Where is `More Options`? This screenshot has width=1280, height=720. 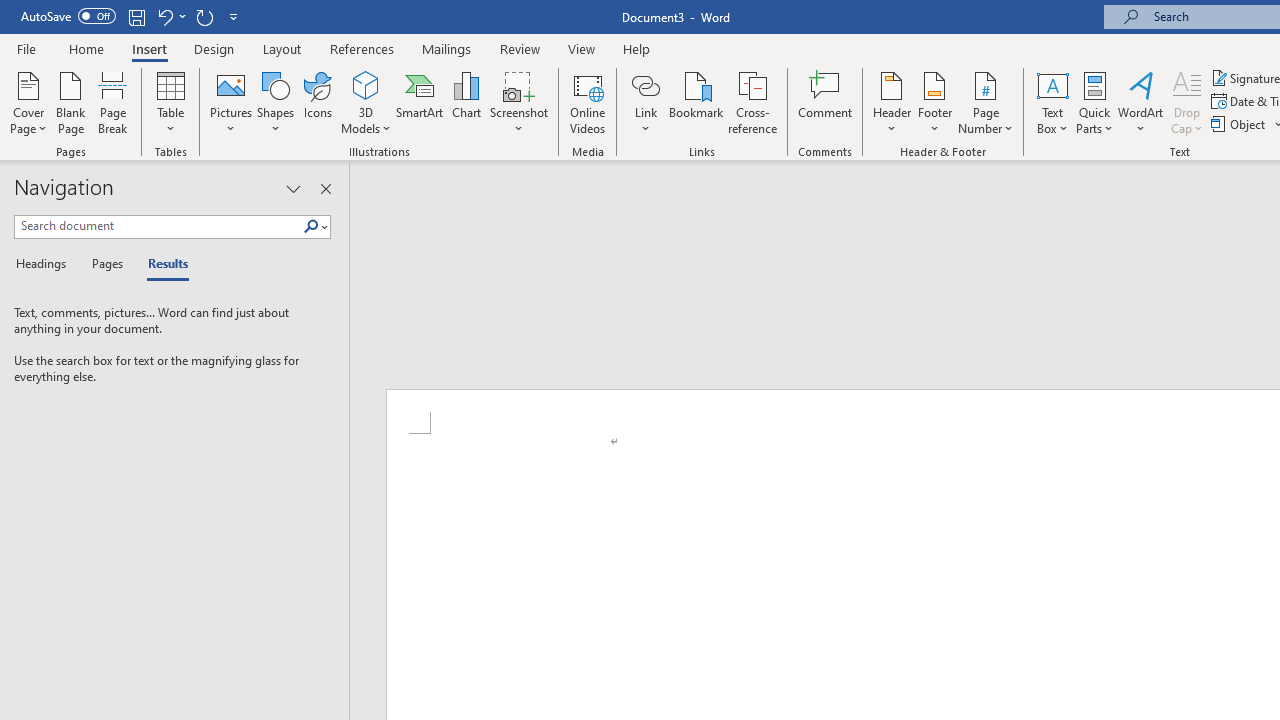 More Options is located at coordinates (645, 121).